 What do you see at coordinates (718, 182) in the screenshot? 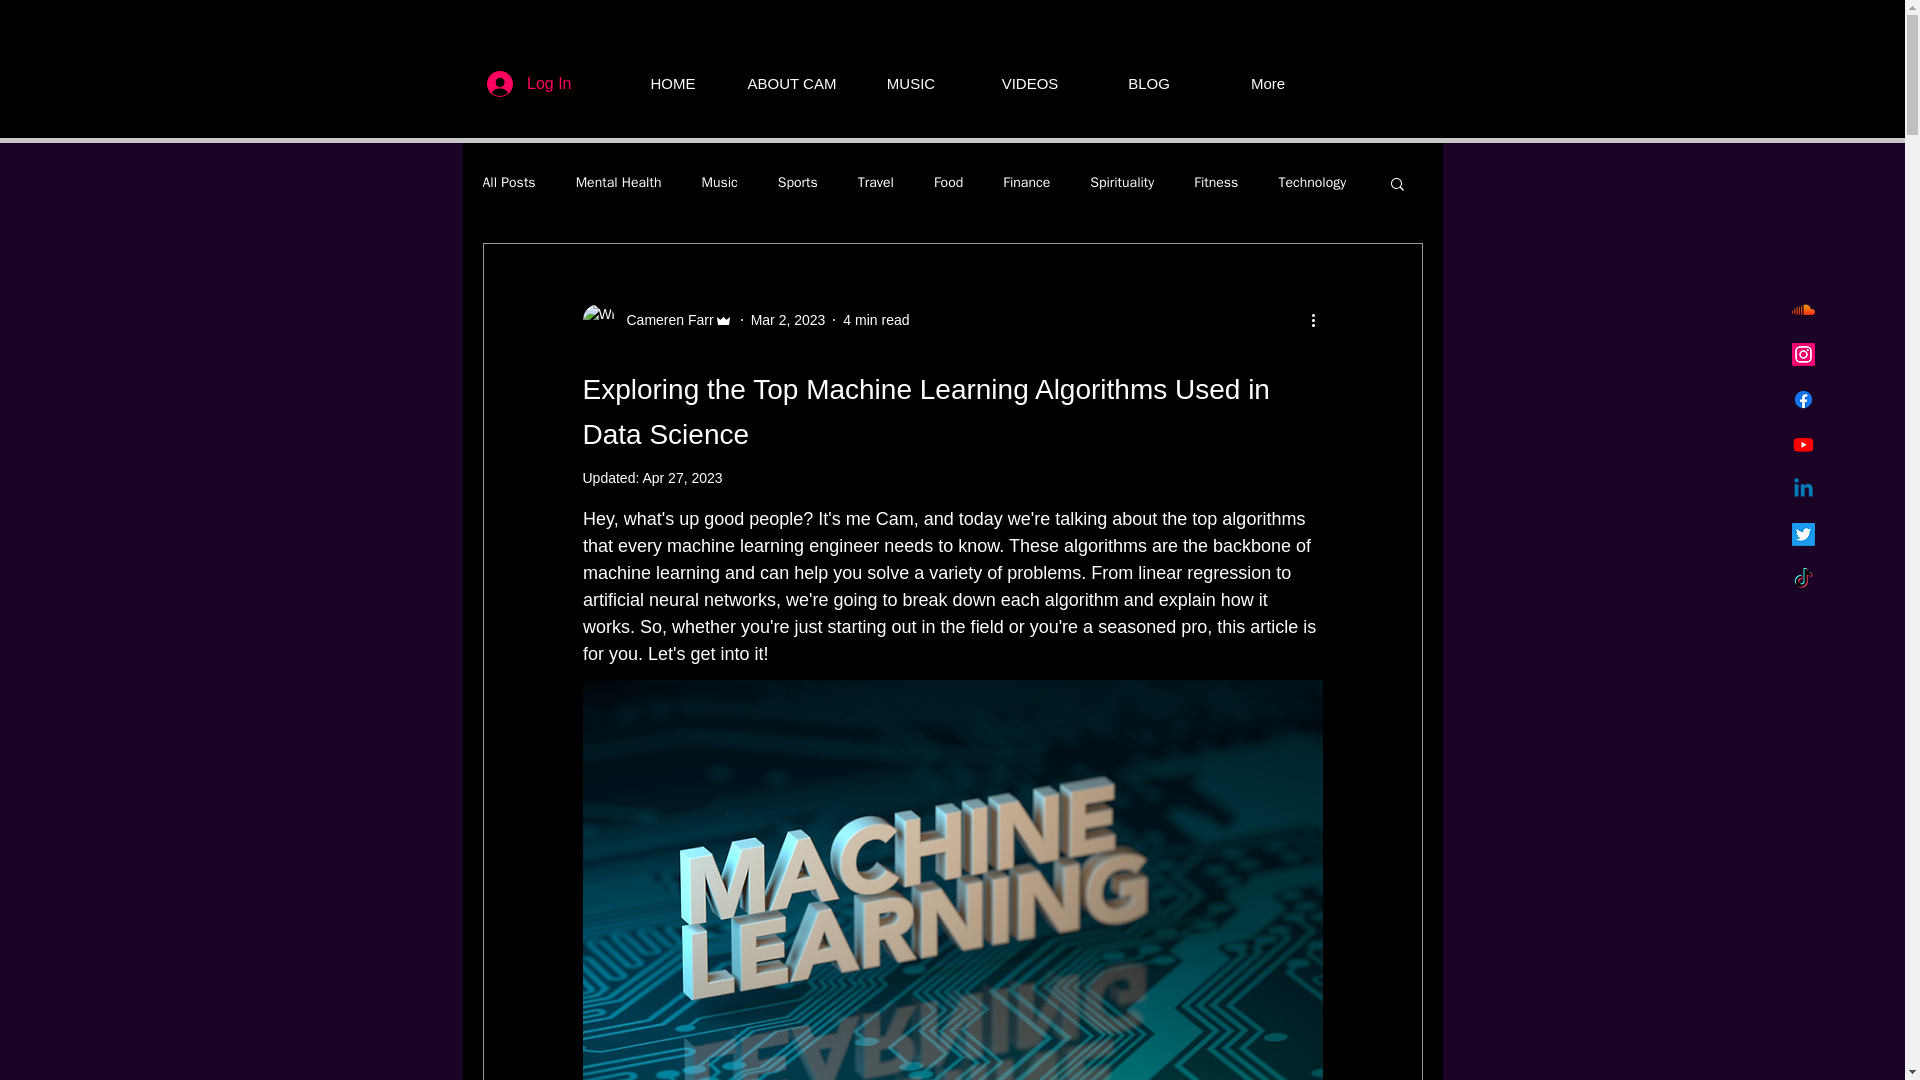
I see `Music` at bounding box center [718, 182].